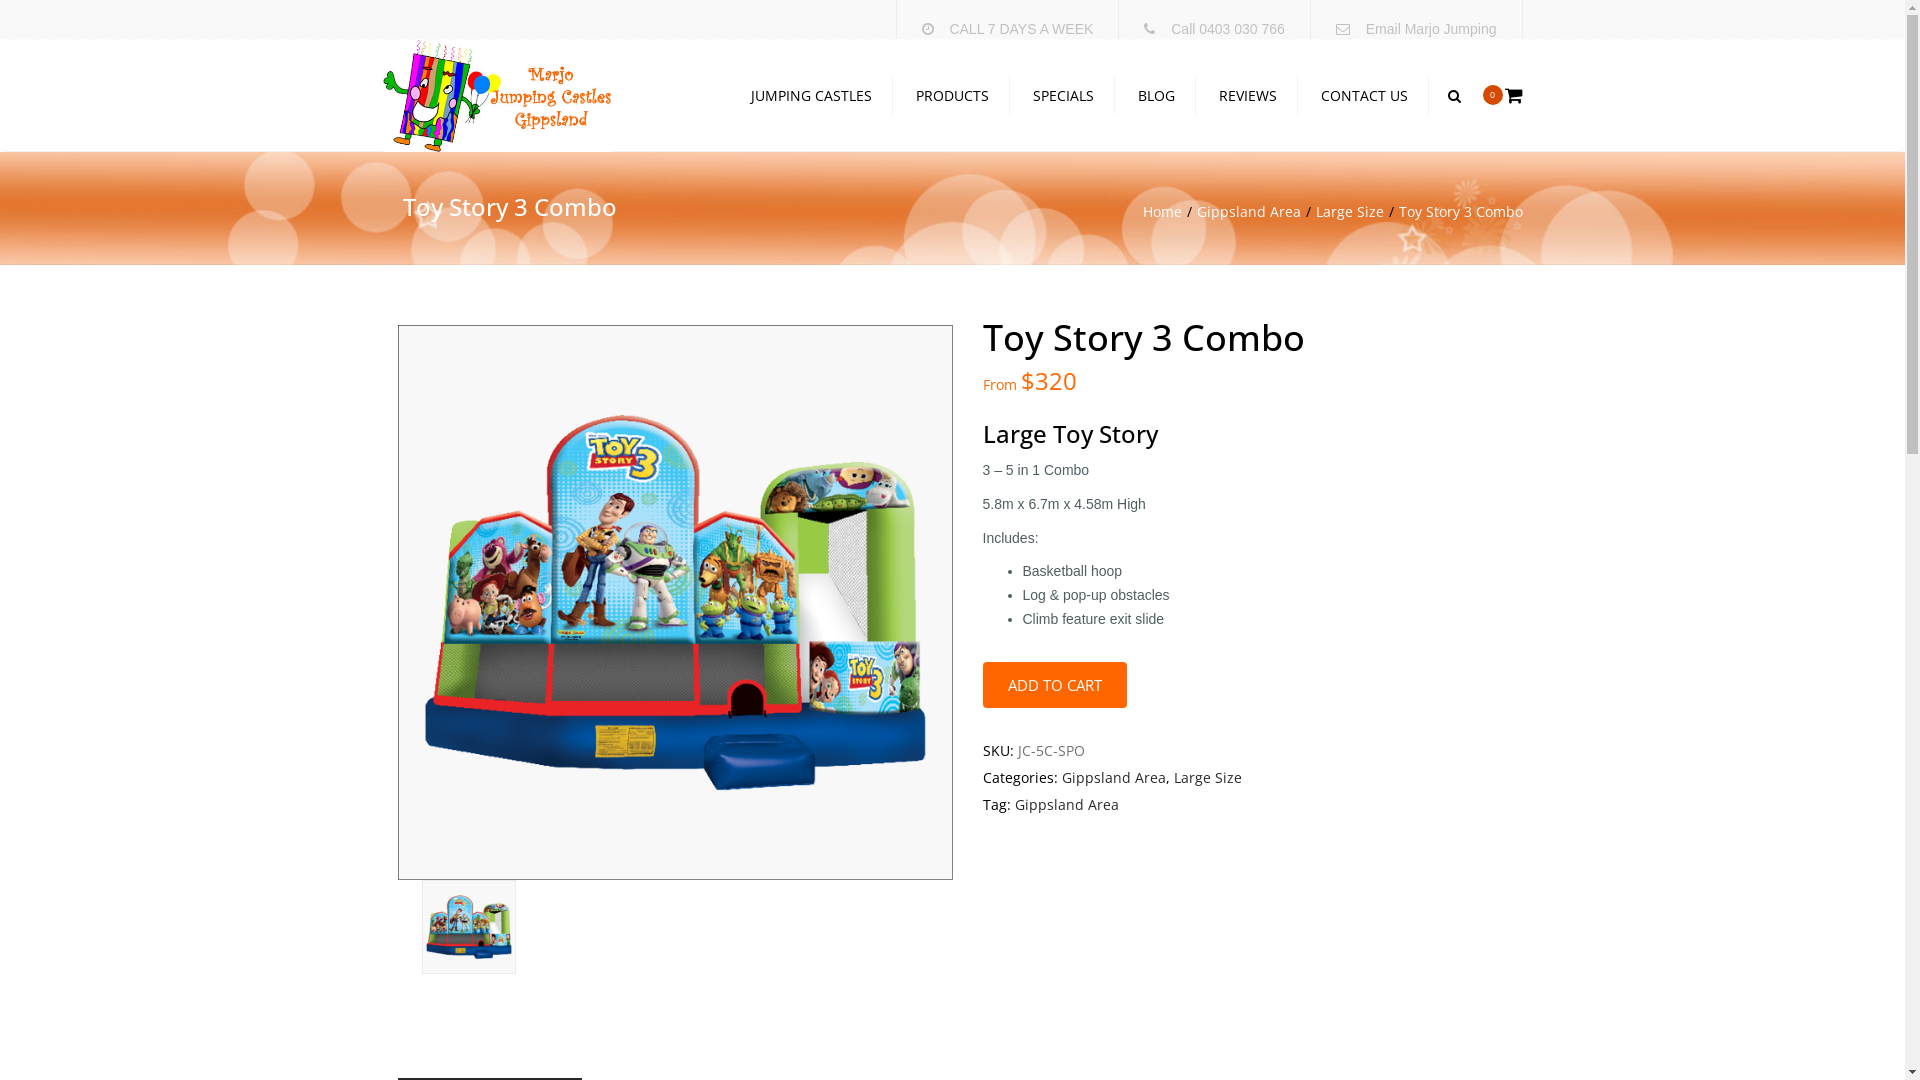  I want to click on Call 0403 030 766, so click(1228, 29).